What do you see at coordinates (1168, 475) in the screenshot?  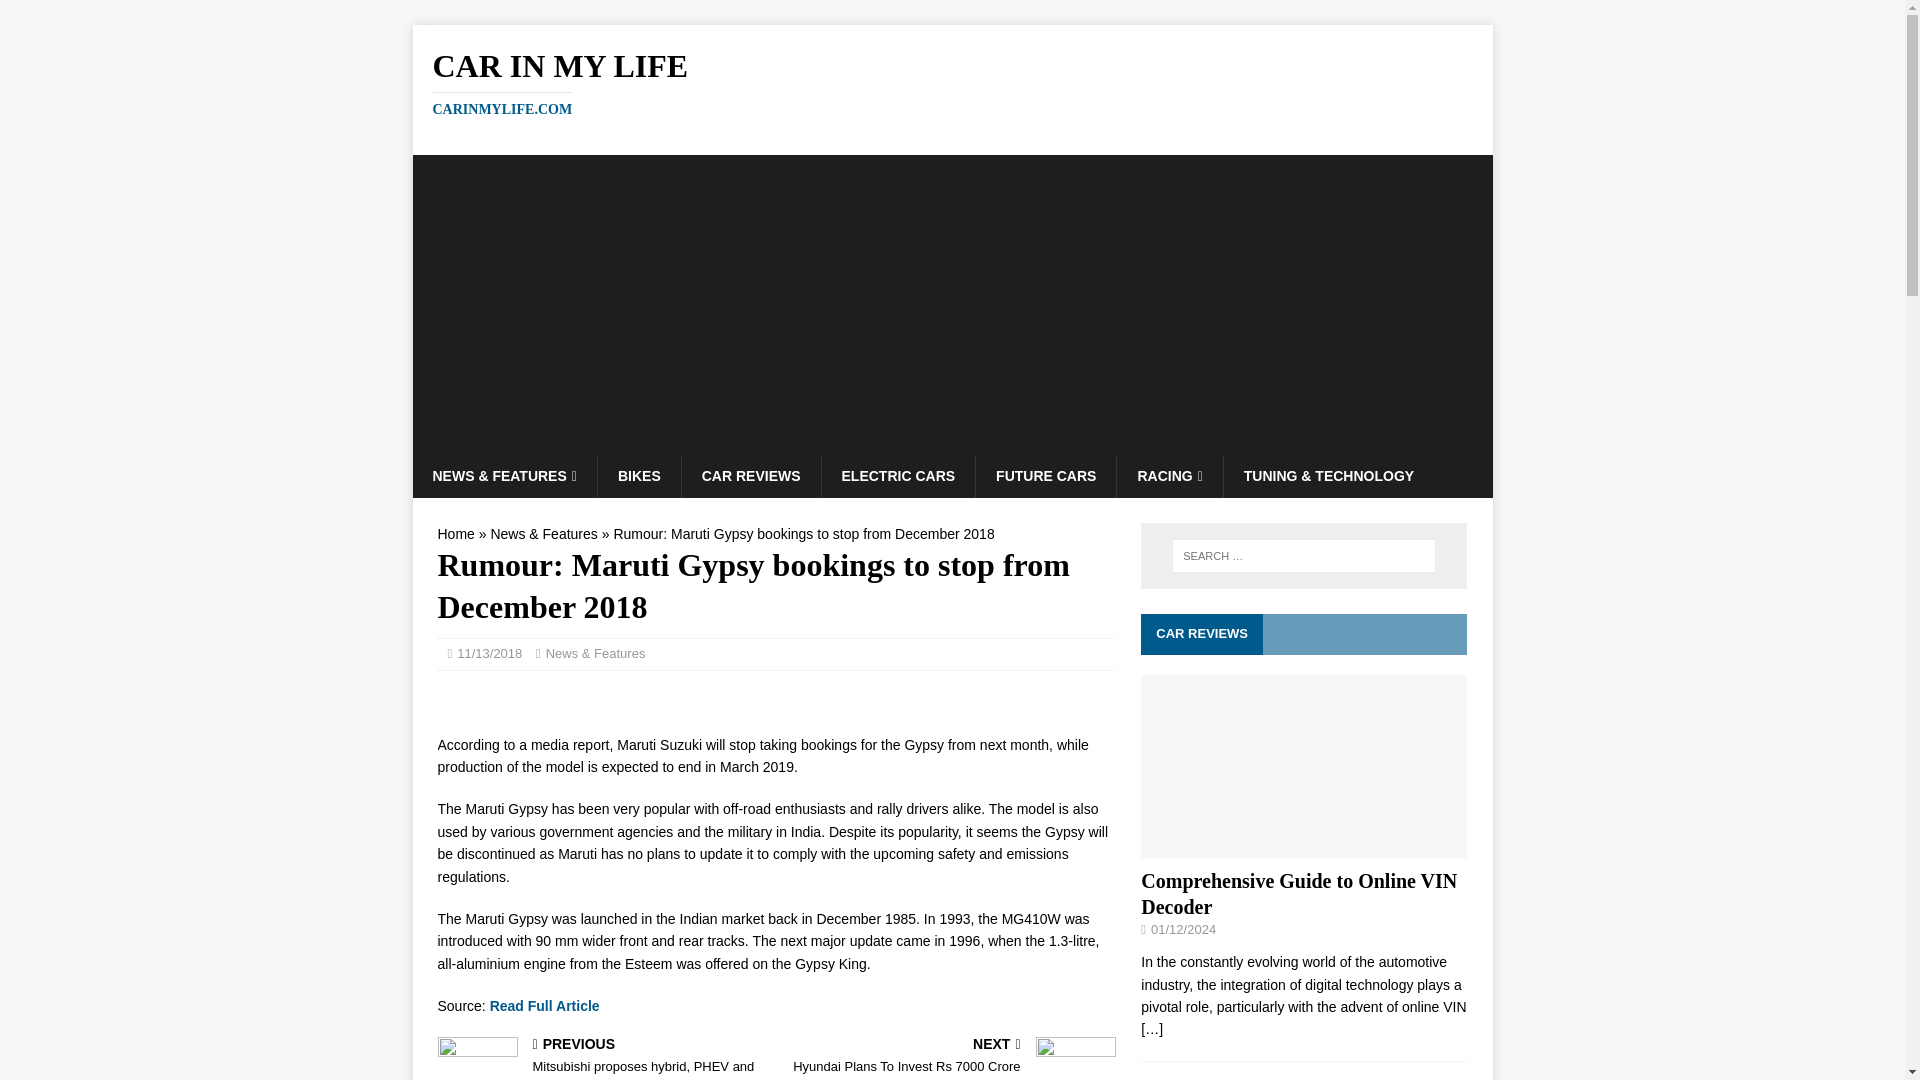 I see `ELECTRIC CARS` at bounding box center [1168, 475].